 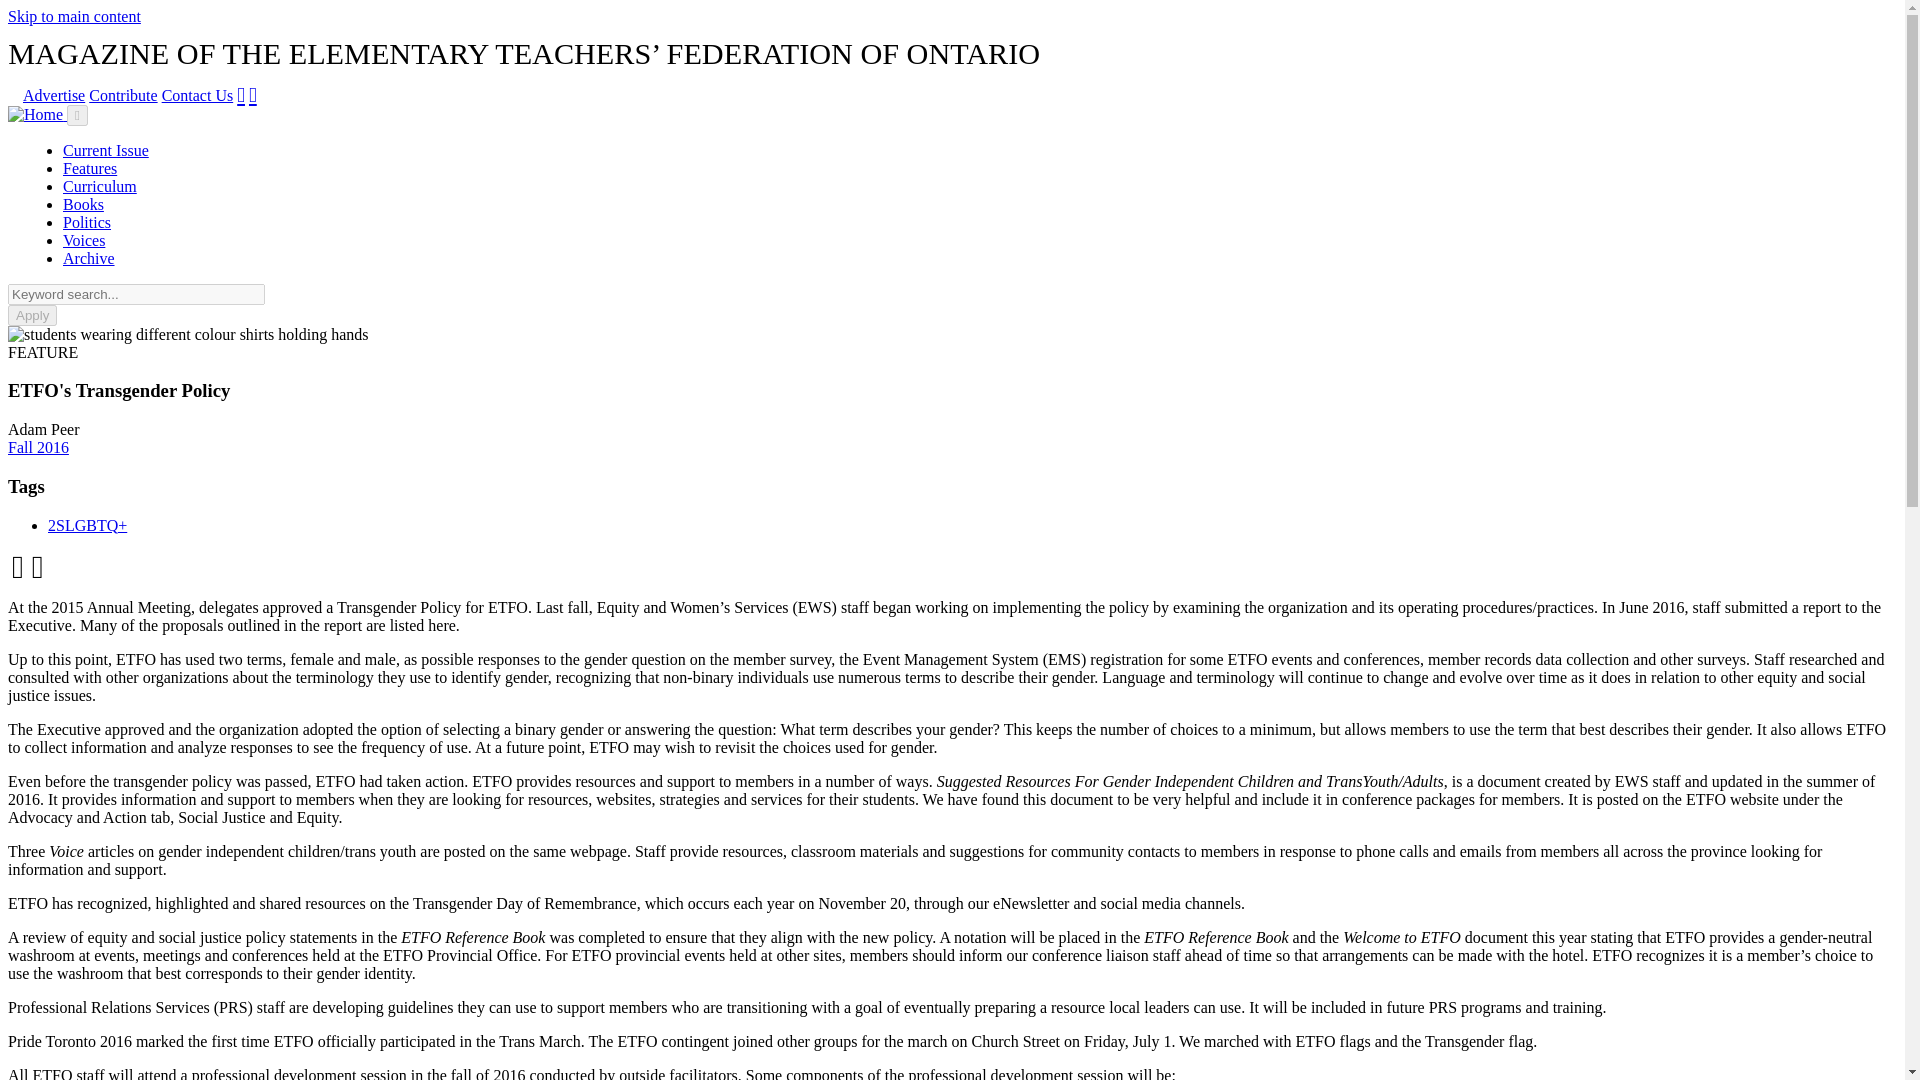 I want to click on Twitter, so click(x=253, y=94).